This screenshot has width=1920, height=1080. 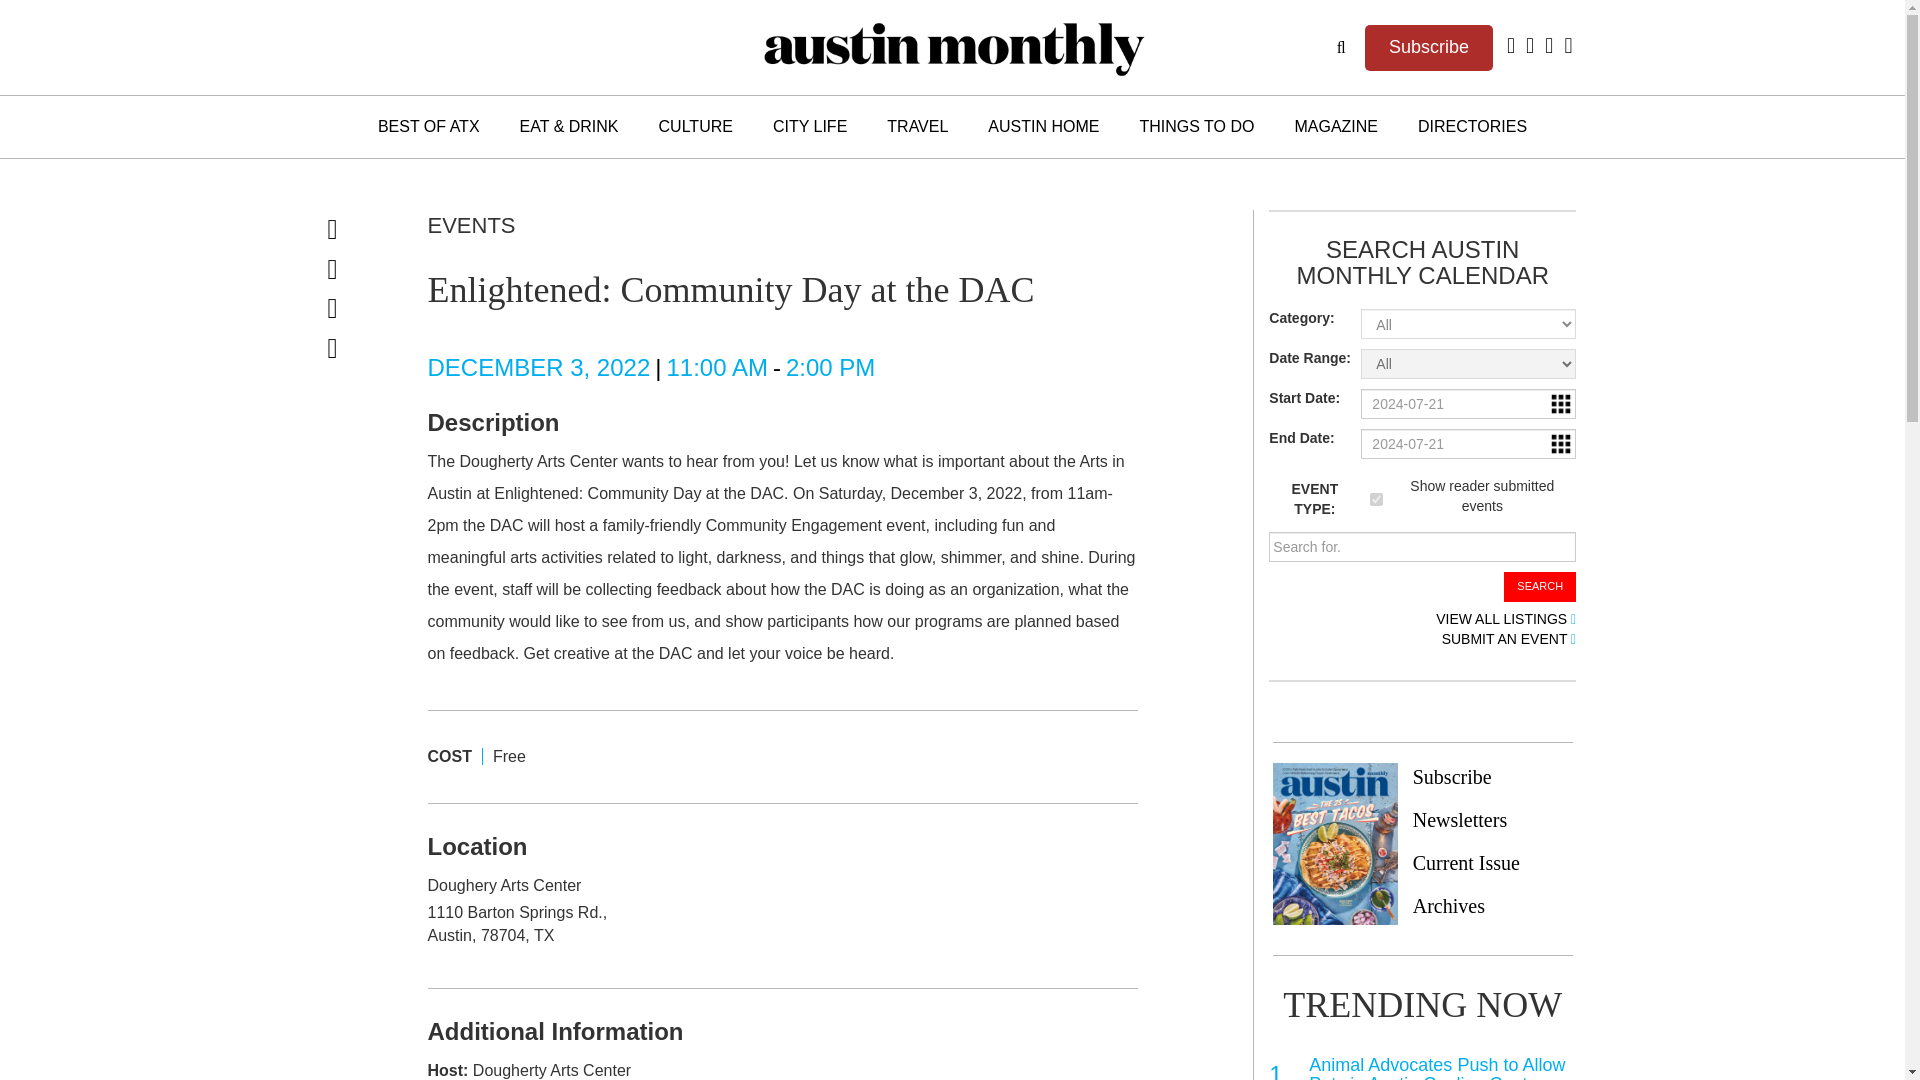 What do you see at coordinates (428, 126) in the screenshot?
I see `BEST OF ATX` at bounding box center [428, 126].